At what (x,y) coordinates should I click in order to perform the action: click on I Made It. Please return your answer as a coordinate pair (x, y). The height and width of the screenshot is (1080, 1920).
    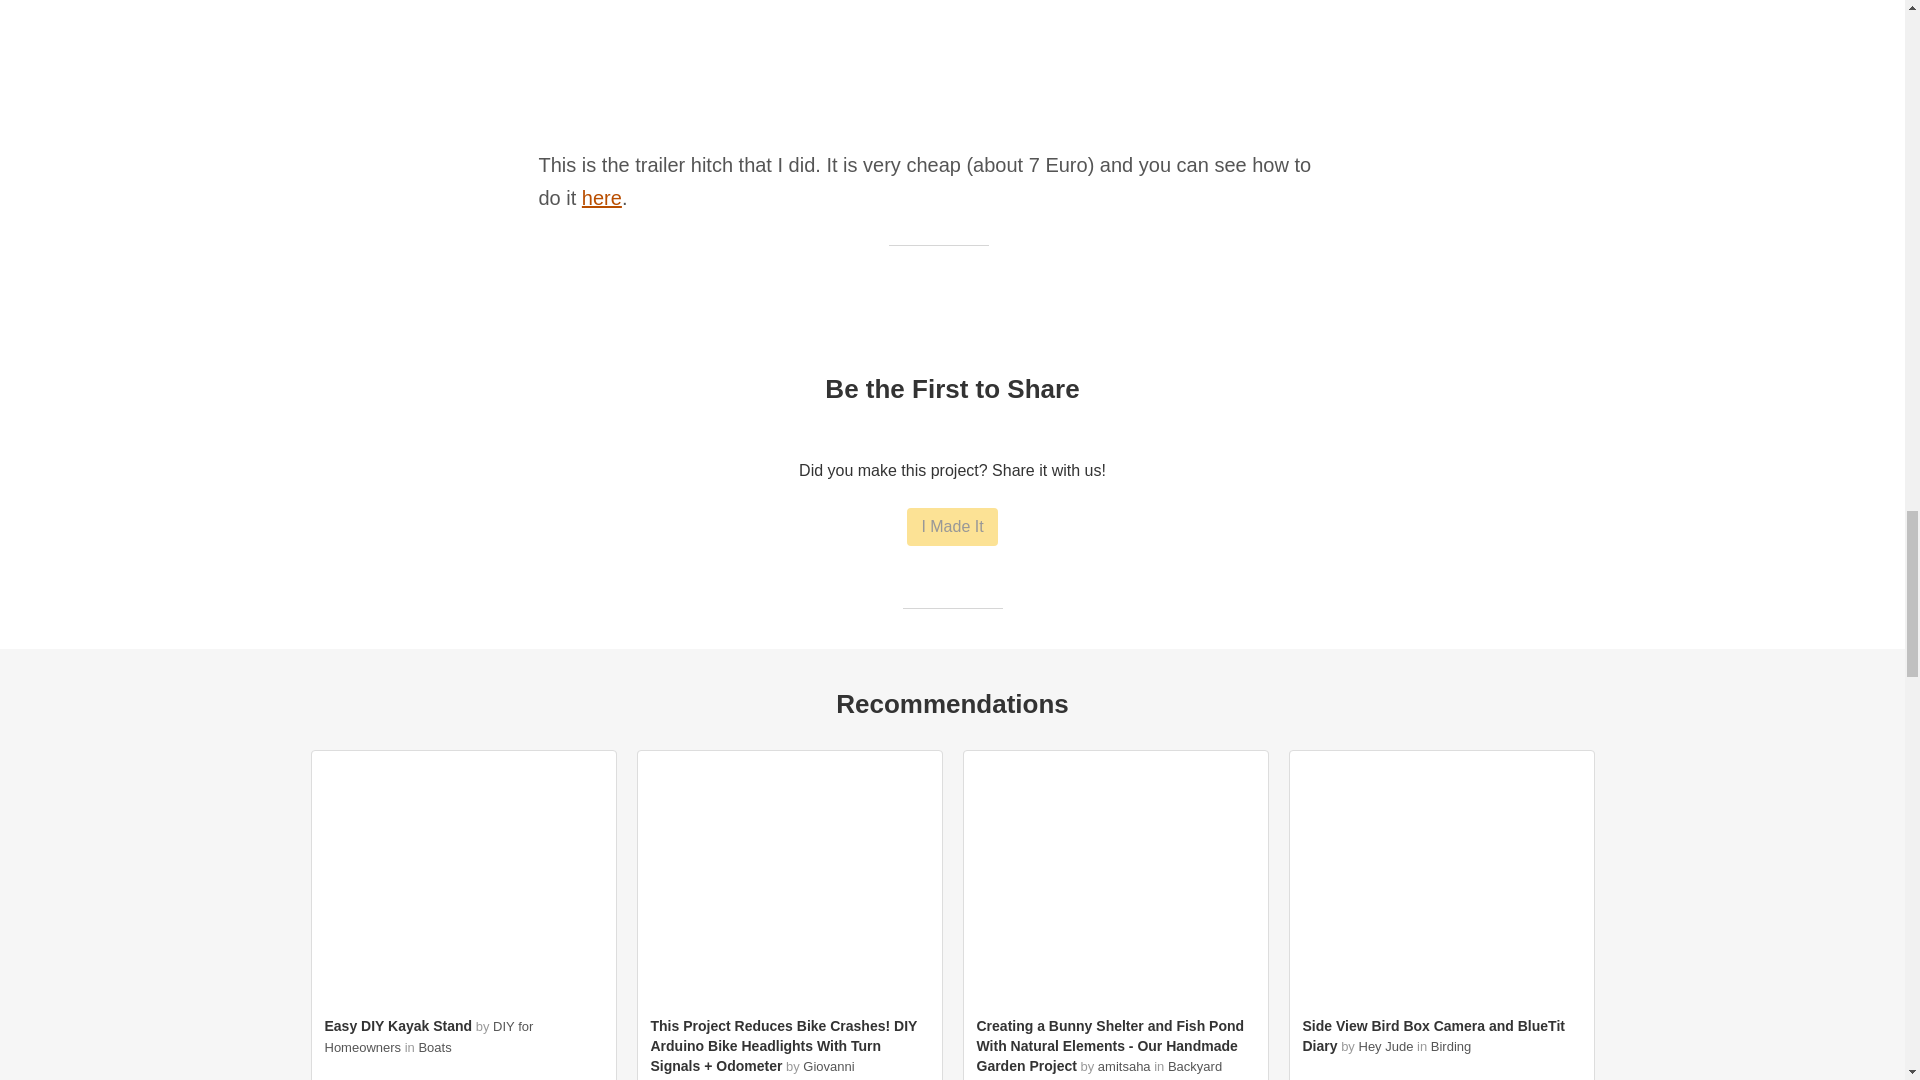
    Looking at the image, I should click on (951, 526).